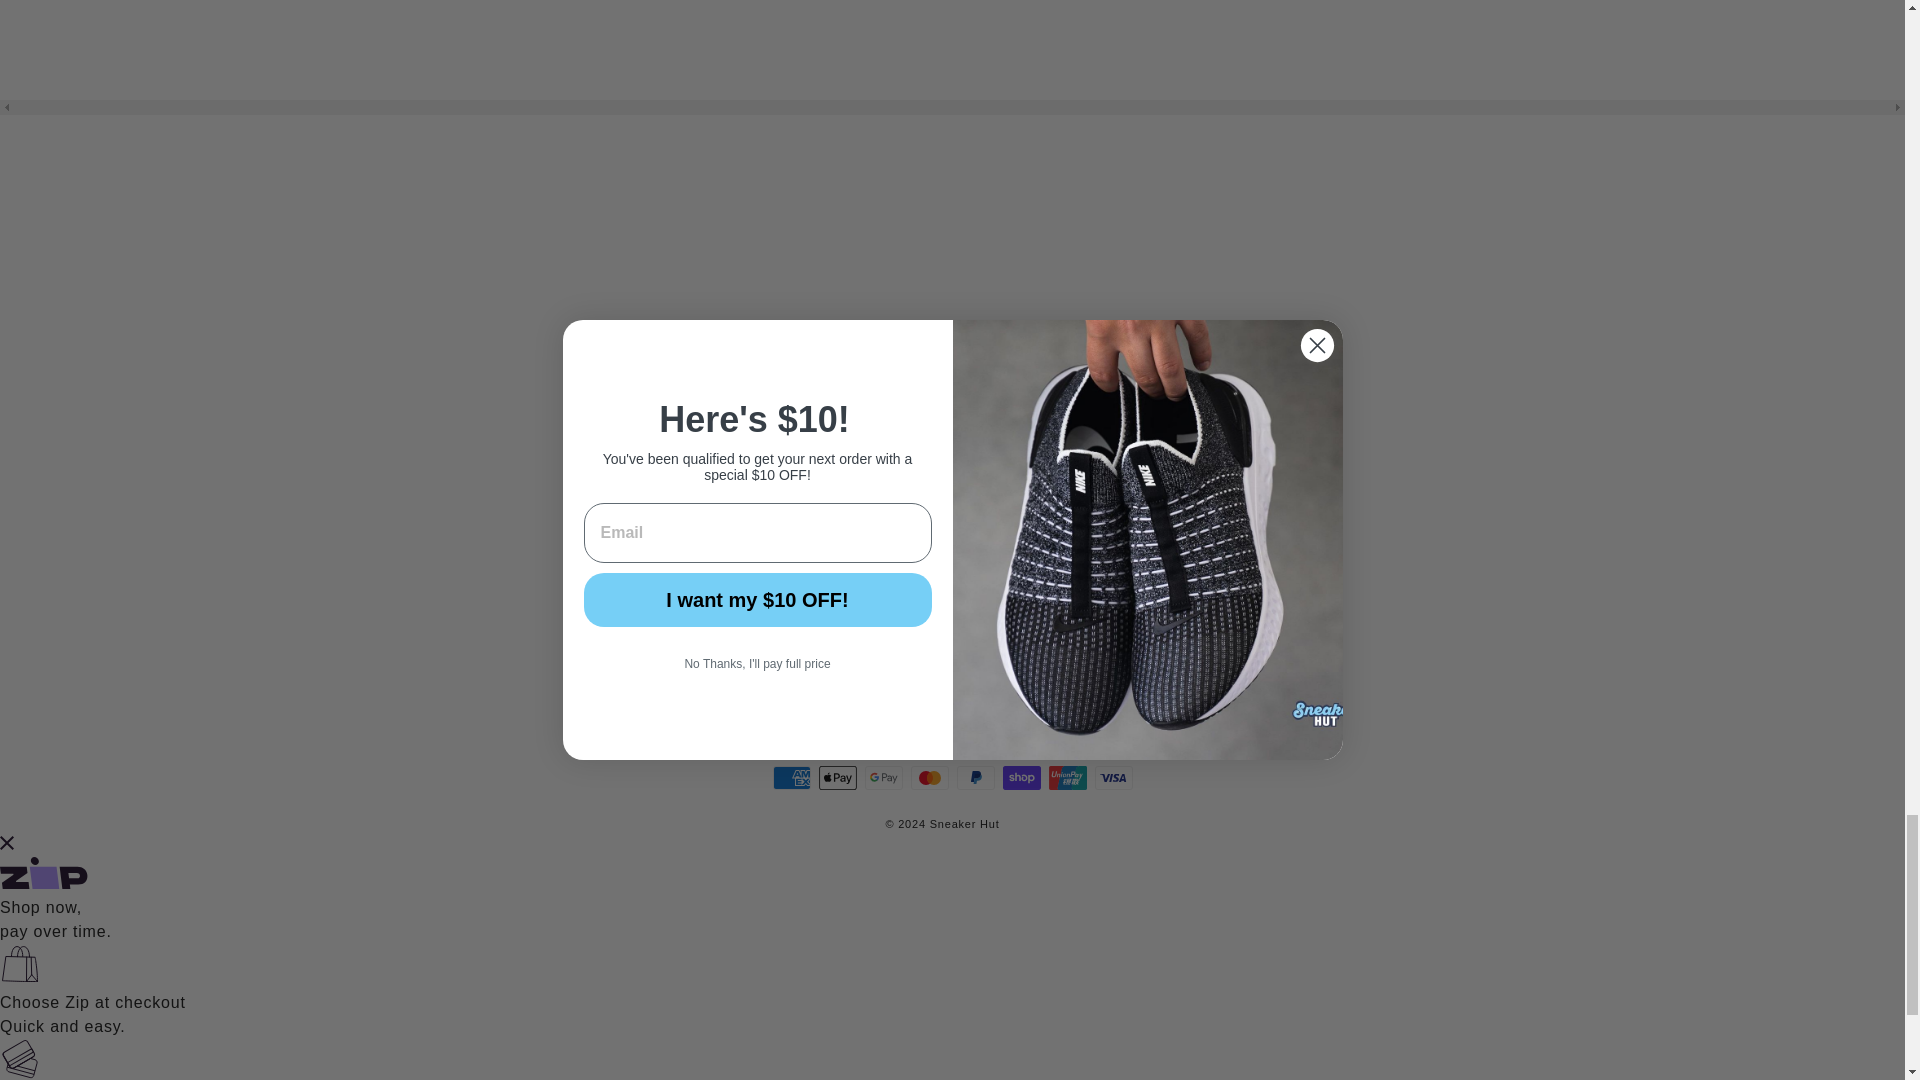 The width and height of the screenshot is (1920, 1080). Describe the element at coordinates (1067, 777) in the screenshot. I see `Union Pay` at that location.